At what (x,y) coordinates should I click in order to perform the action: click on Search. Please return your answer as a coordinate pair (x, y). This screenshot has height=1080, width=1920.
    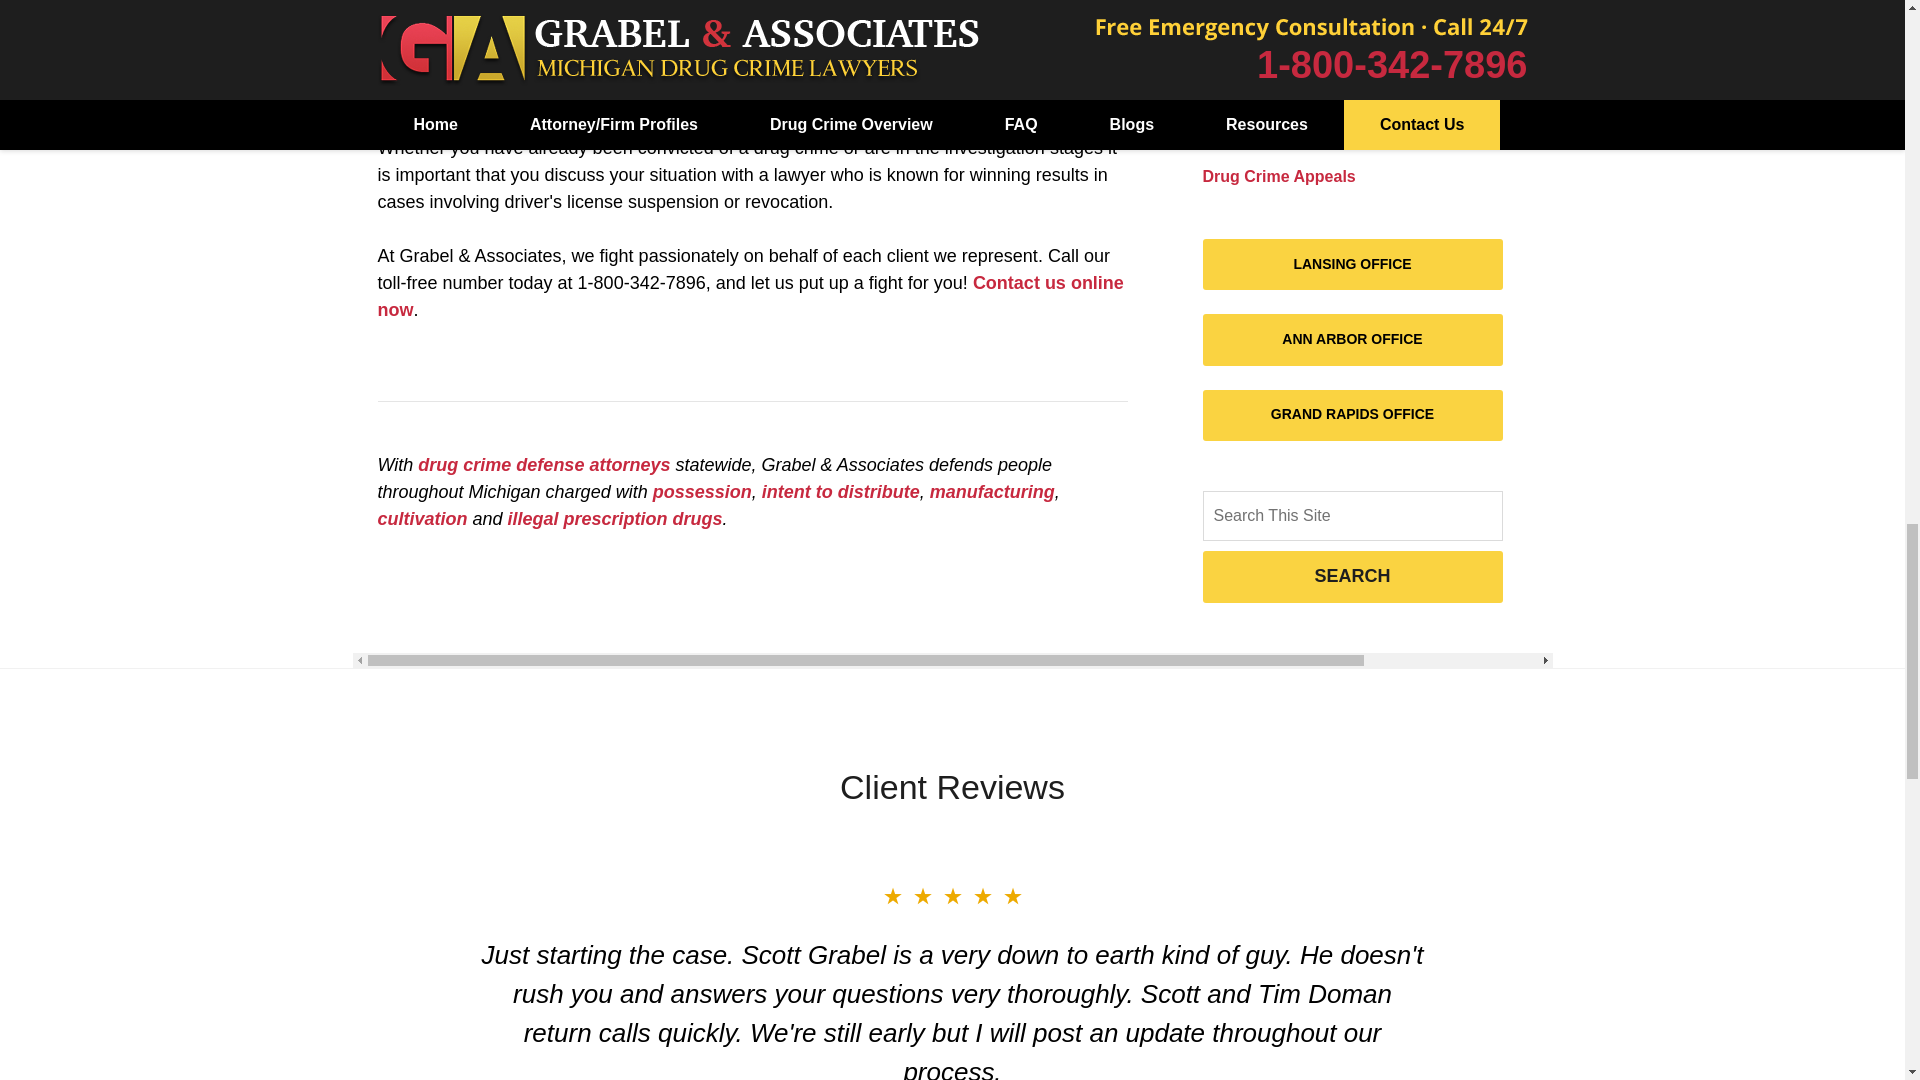
    Looking at the image, I should click on (1351, 516).